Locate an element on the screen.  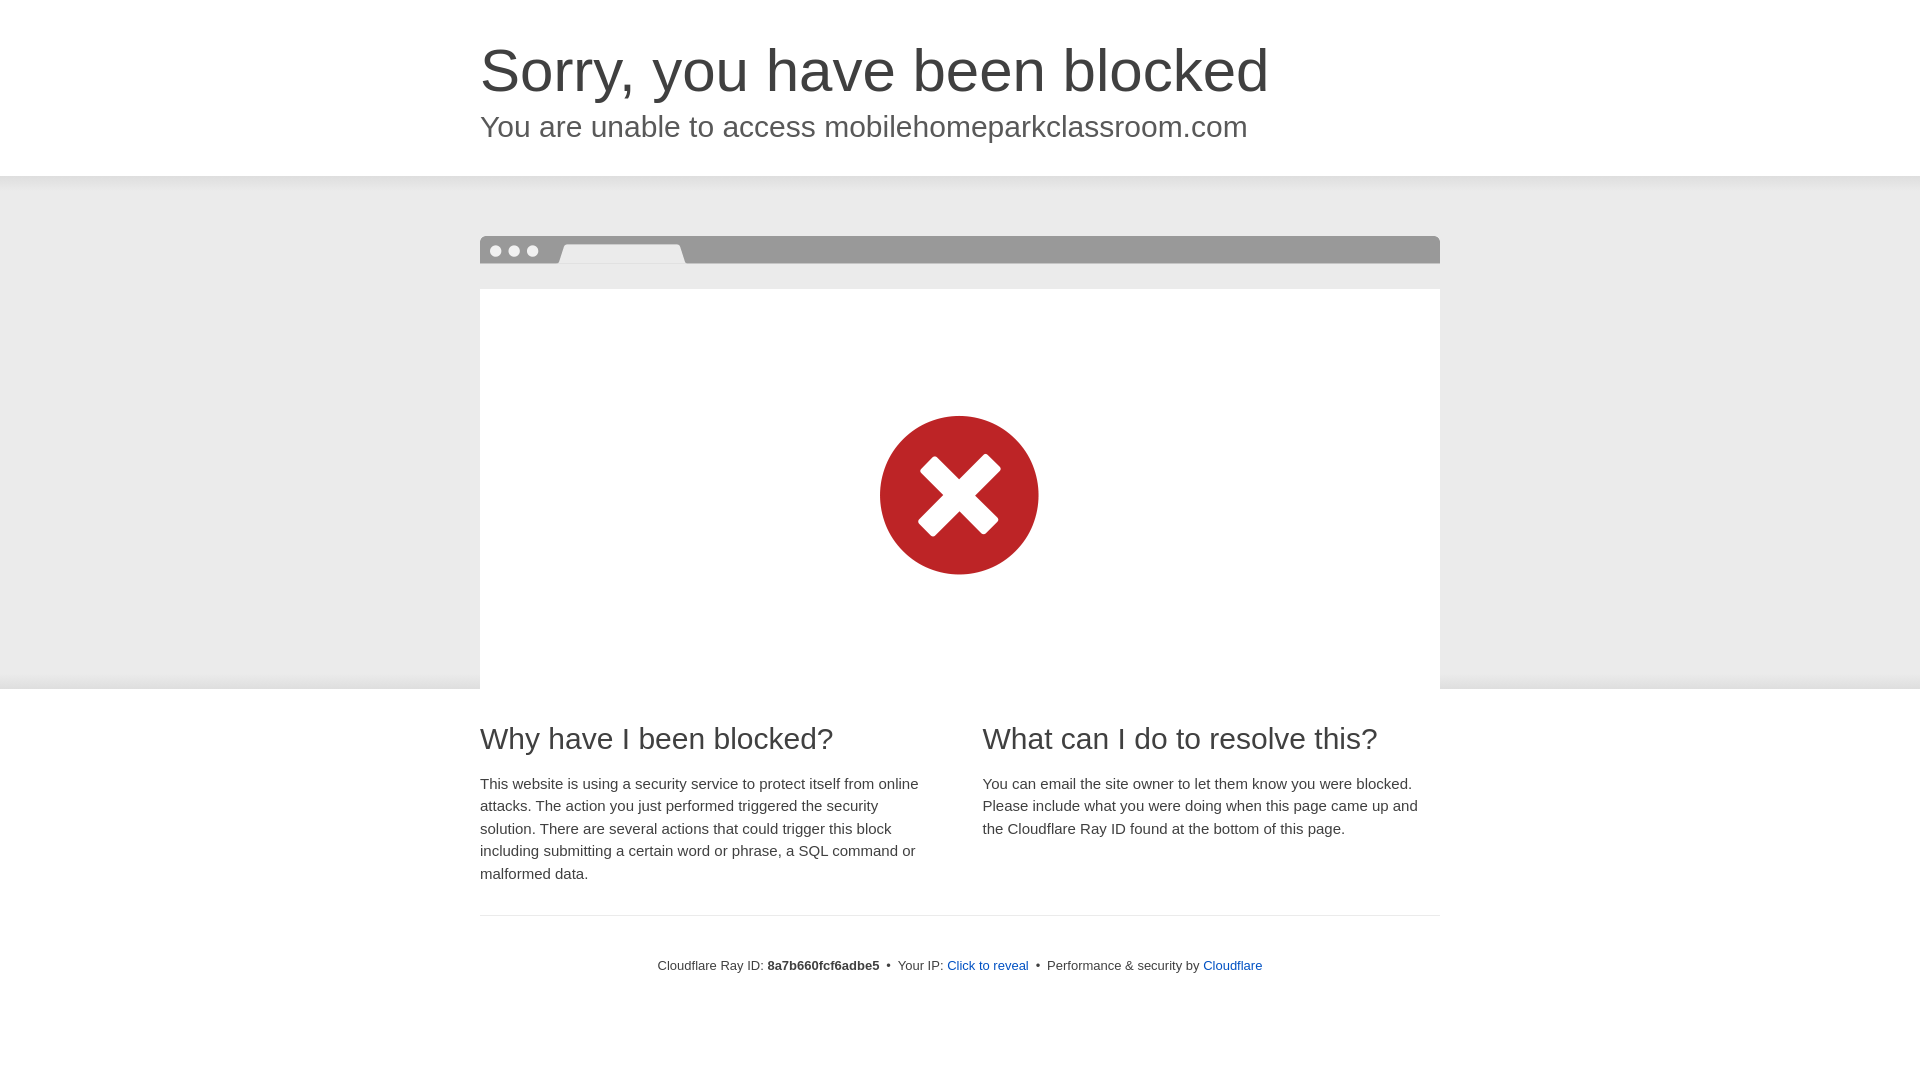
Cloudflare is located at coordinates (1232, 965).